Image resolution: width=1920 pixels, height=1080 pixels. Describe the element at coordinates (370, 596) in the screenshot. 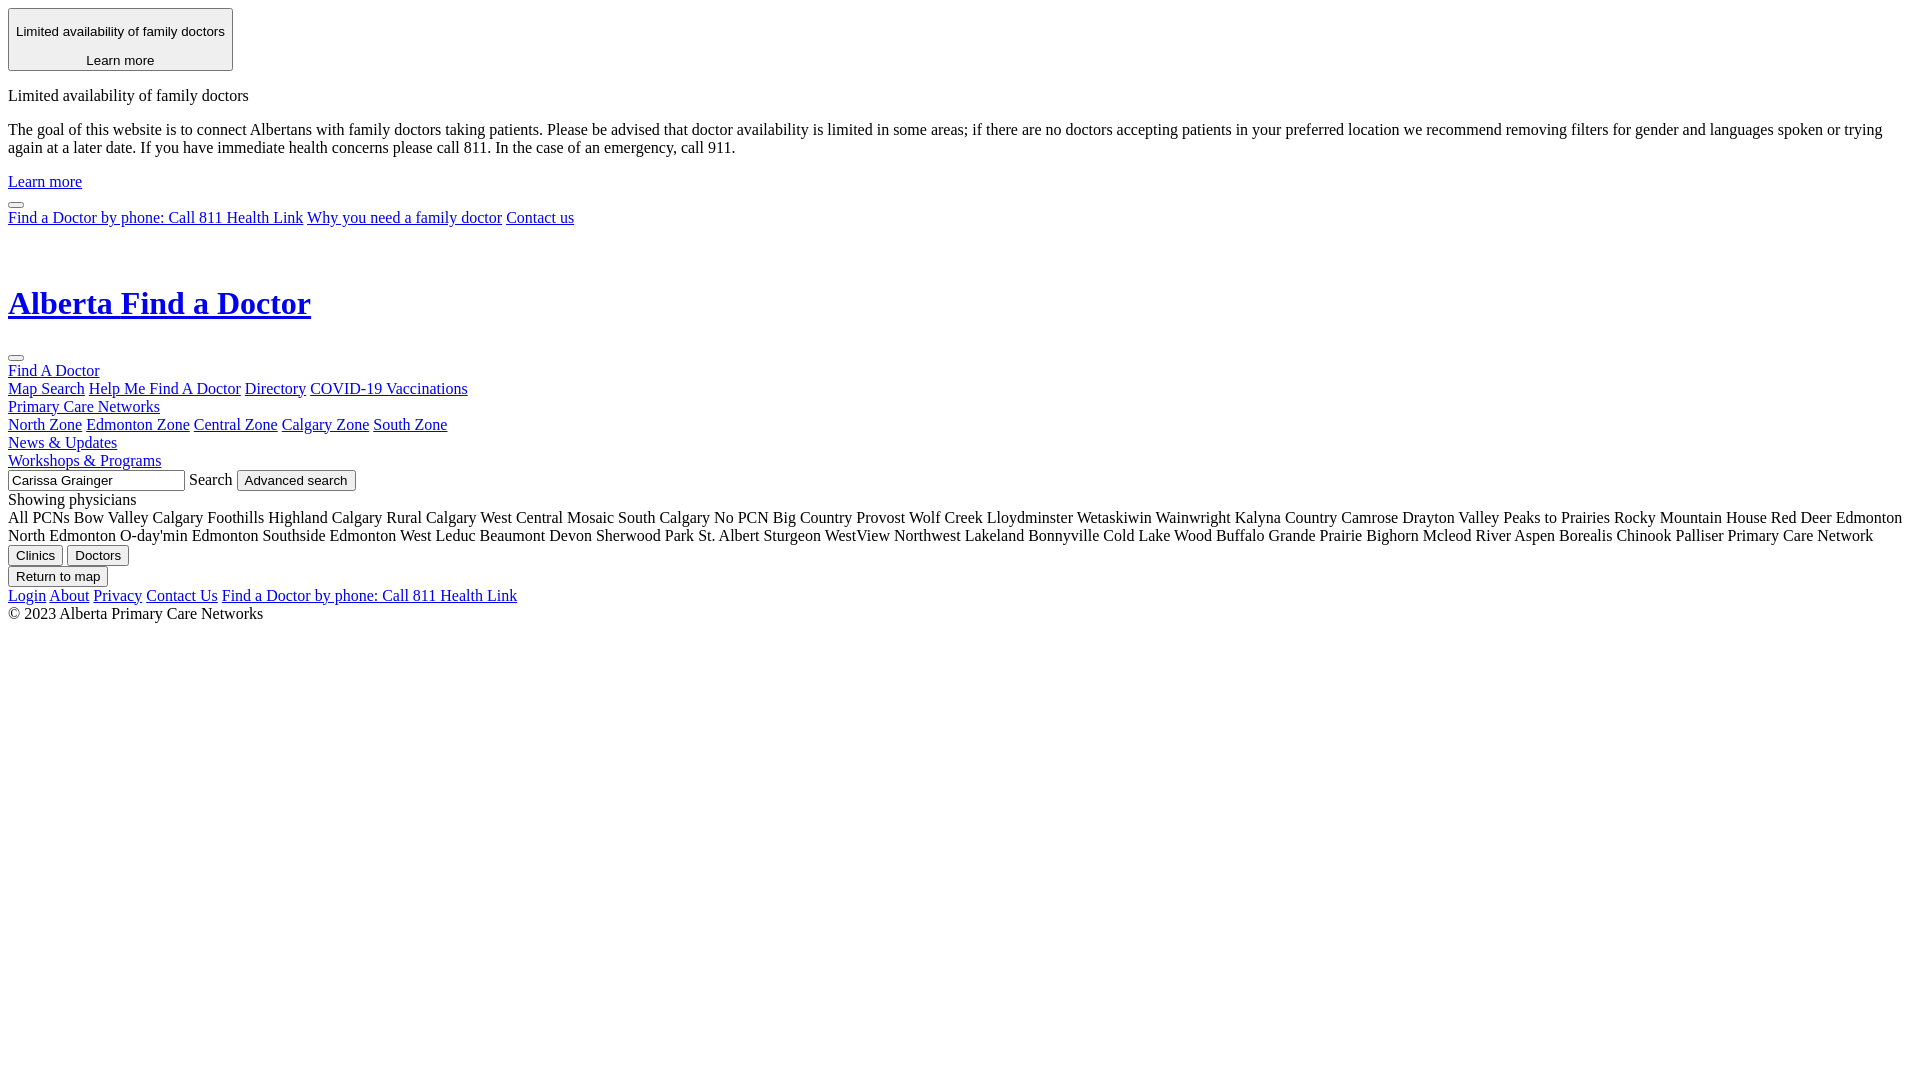

I see `Find a Doctor by phone: Call 811 Health Link` at that location.